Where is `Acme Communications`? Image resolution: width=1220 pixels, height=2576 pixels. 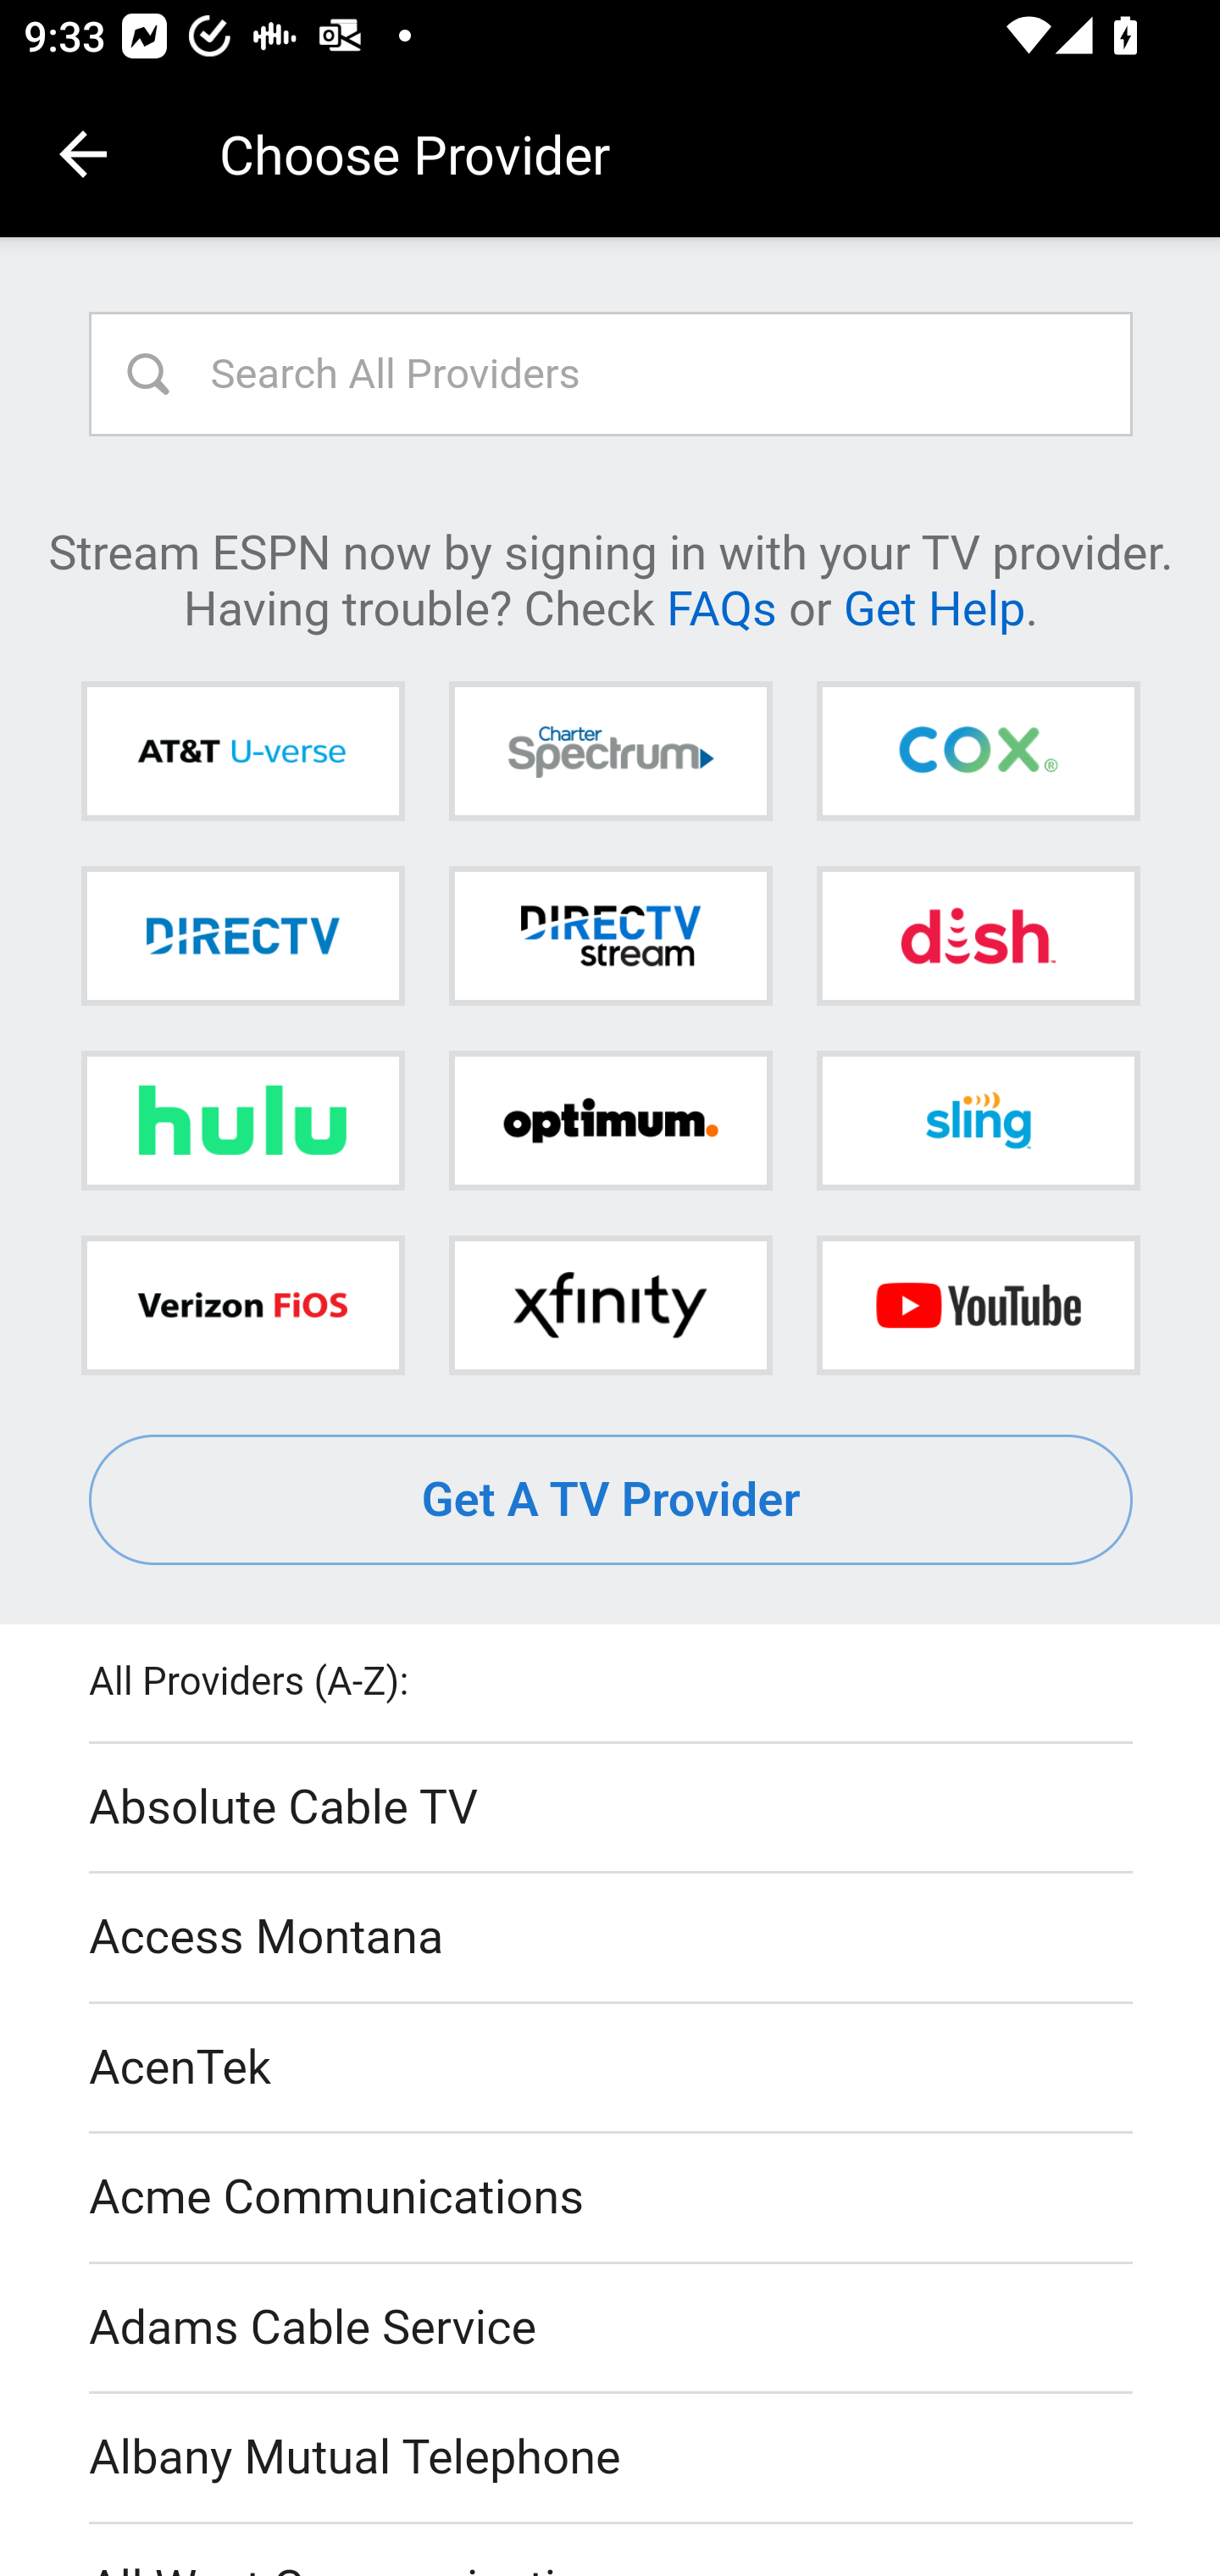 Acme Communications is located at coordinates (612, 2200).